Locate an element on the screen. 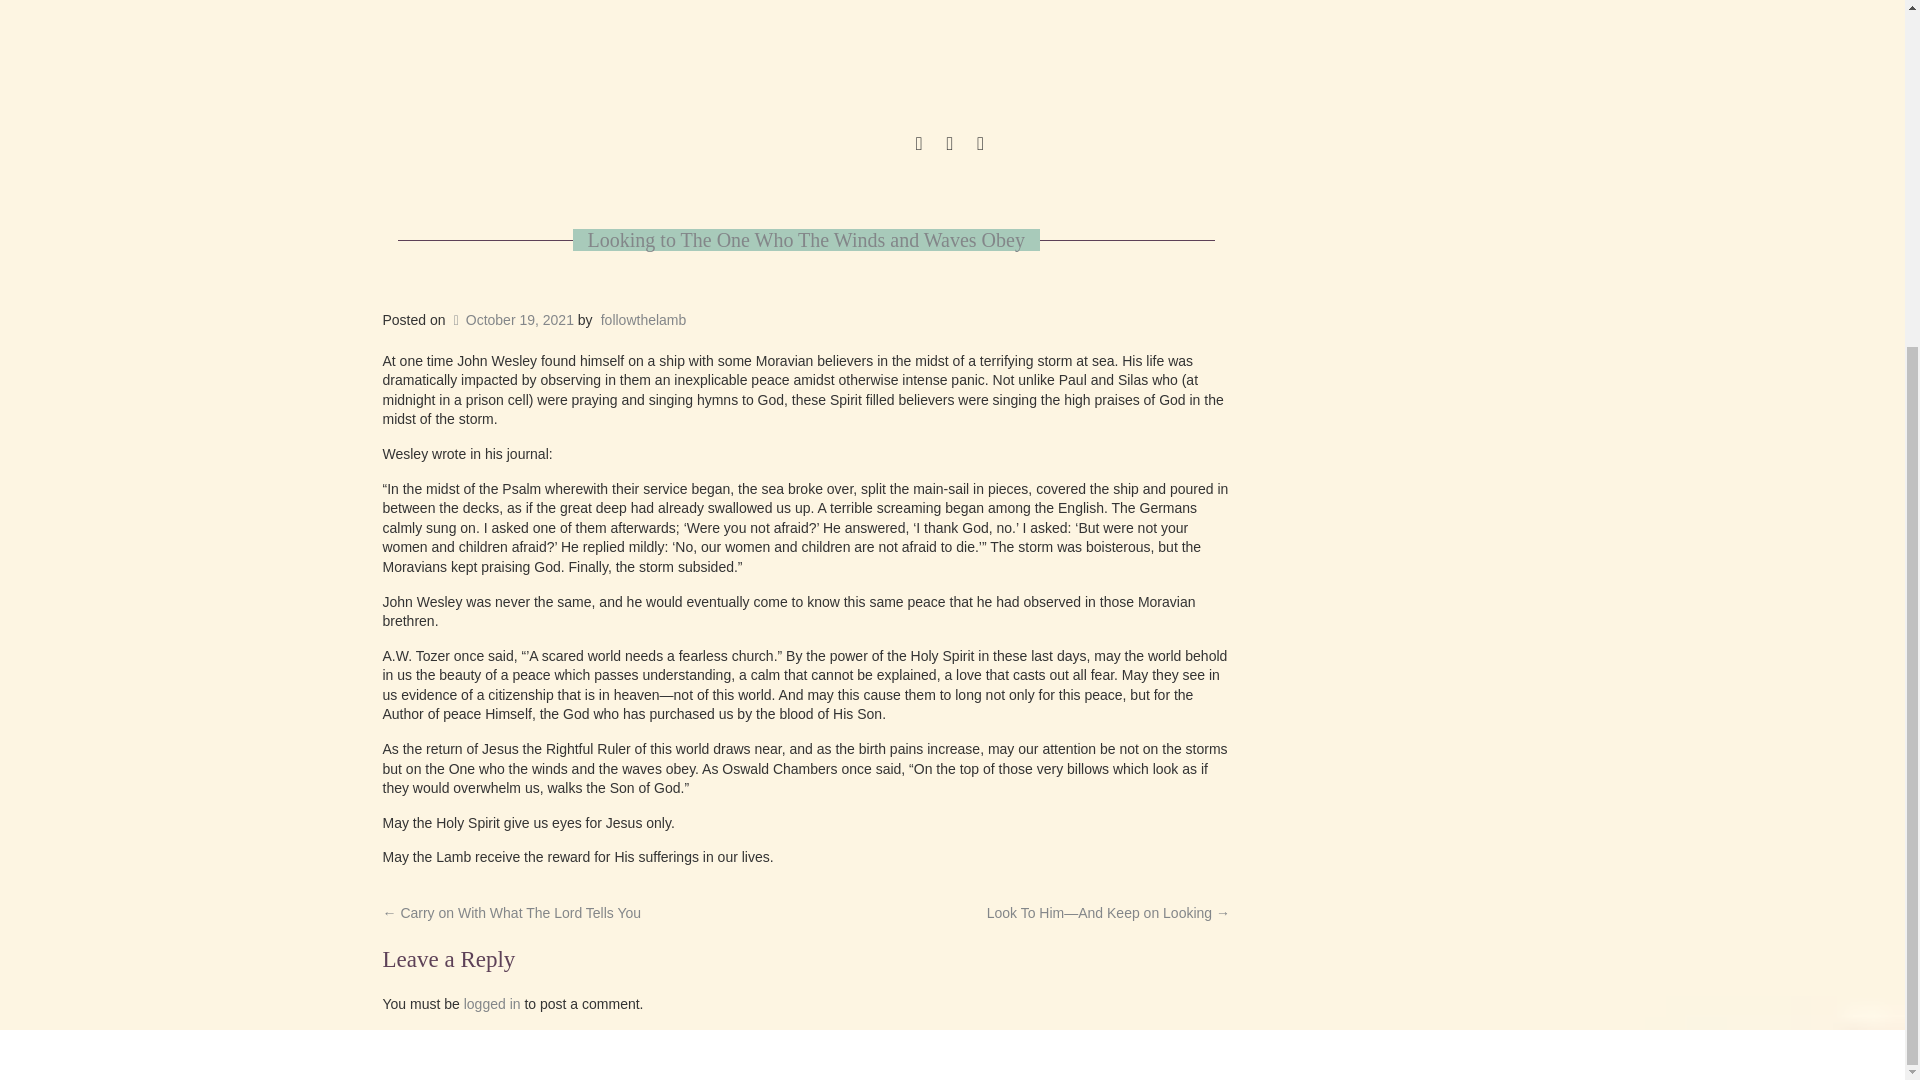 The height and width of the screenshot is (1080, 1920). October 19, 2021 is located at coordinates (512, 320).